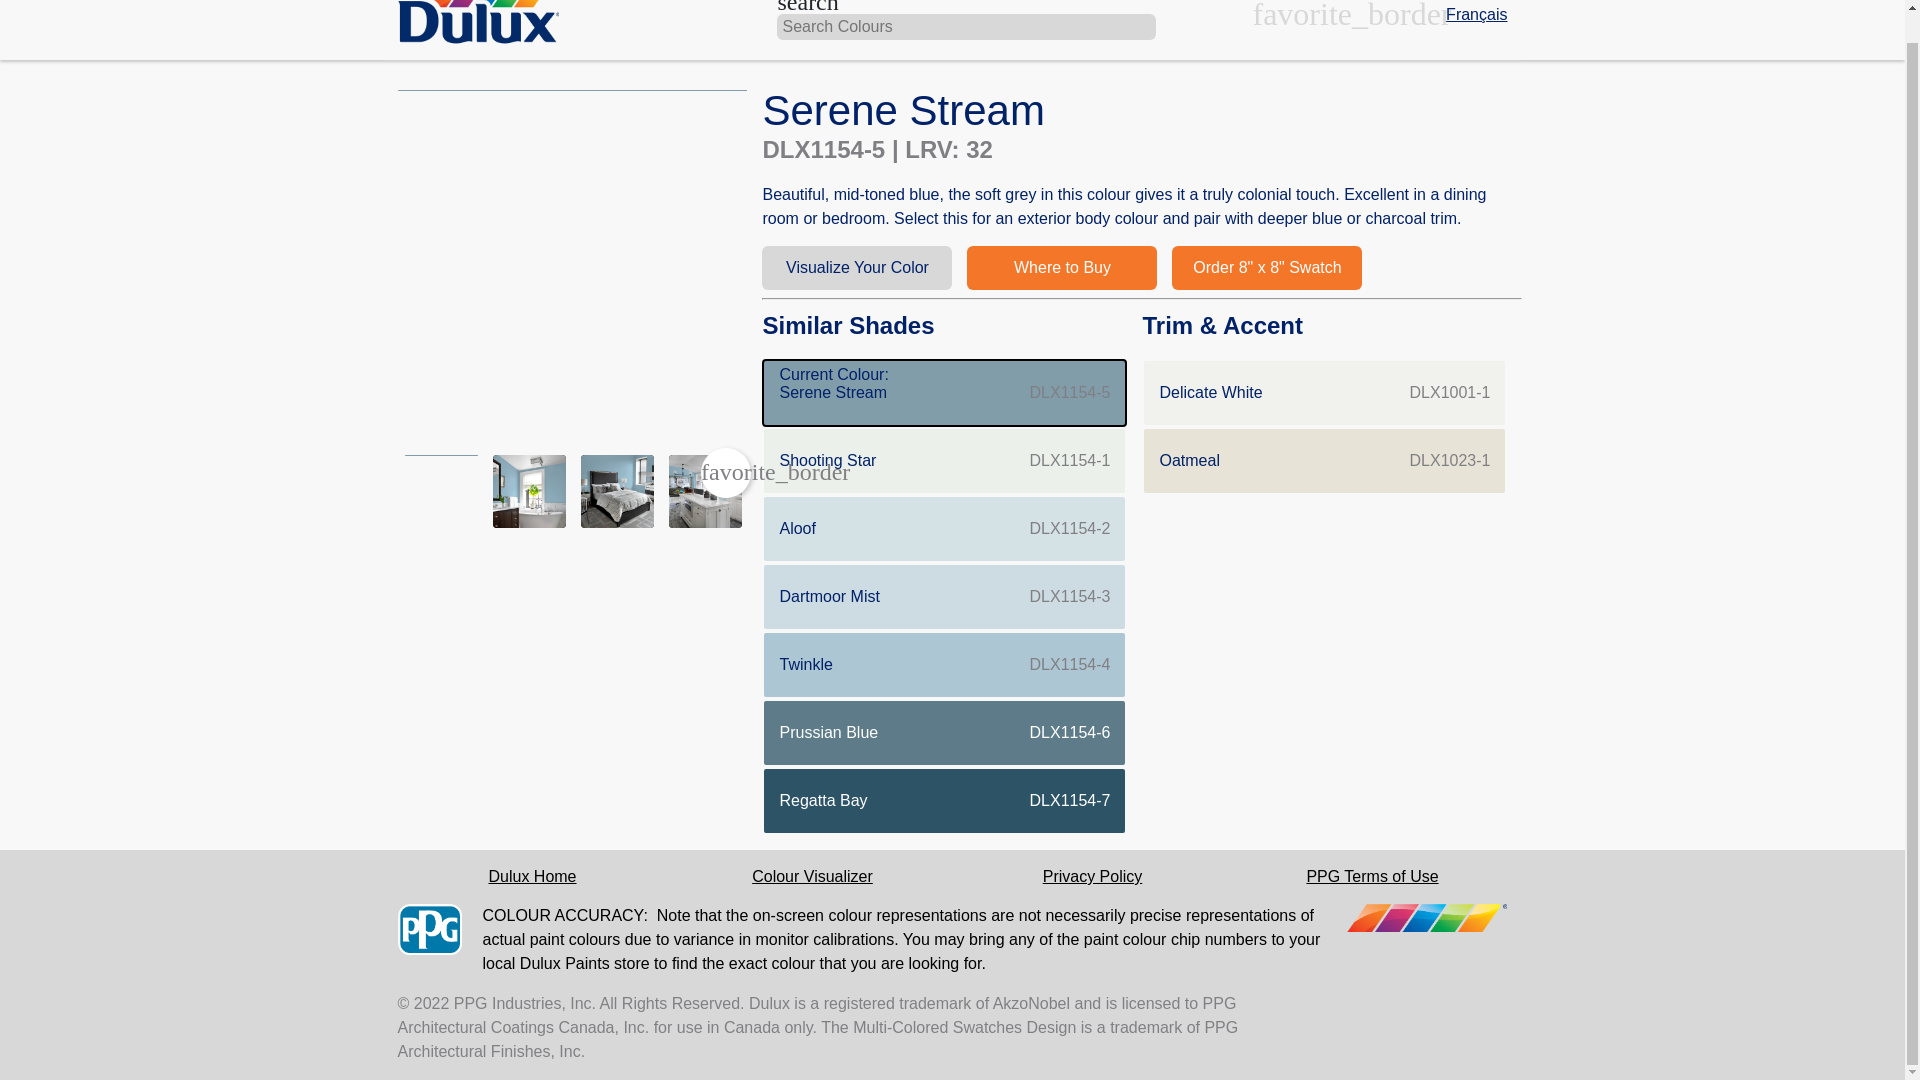 The width and height of the screenshot is (1920, 1080). Describe the element at coordinates (857, 268) in the screenshot. I see `Visualize Your Color` at that location.